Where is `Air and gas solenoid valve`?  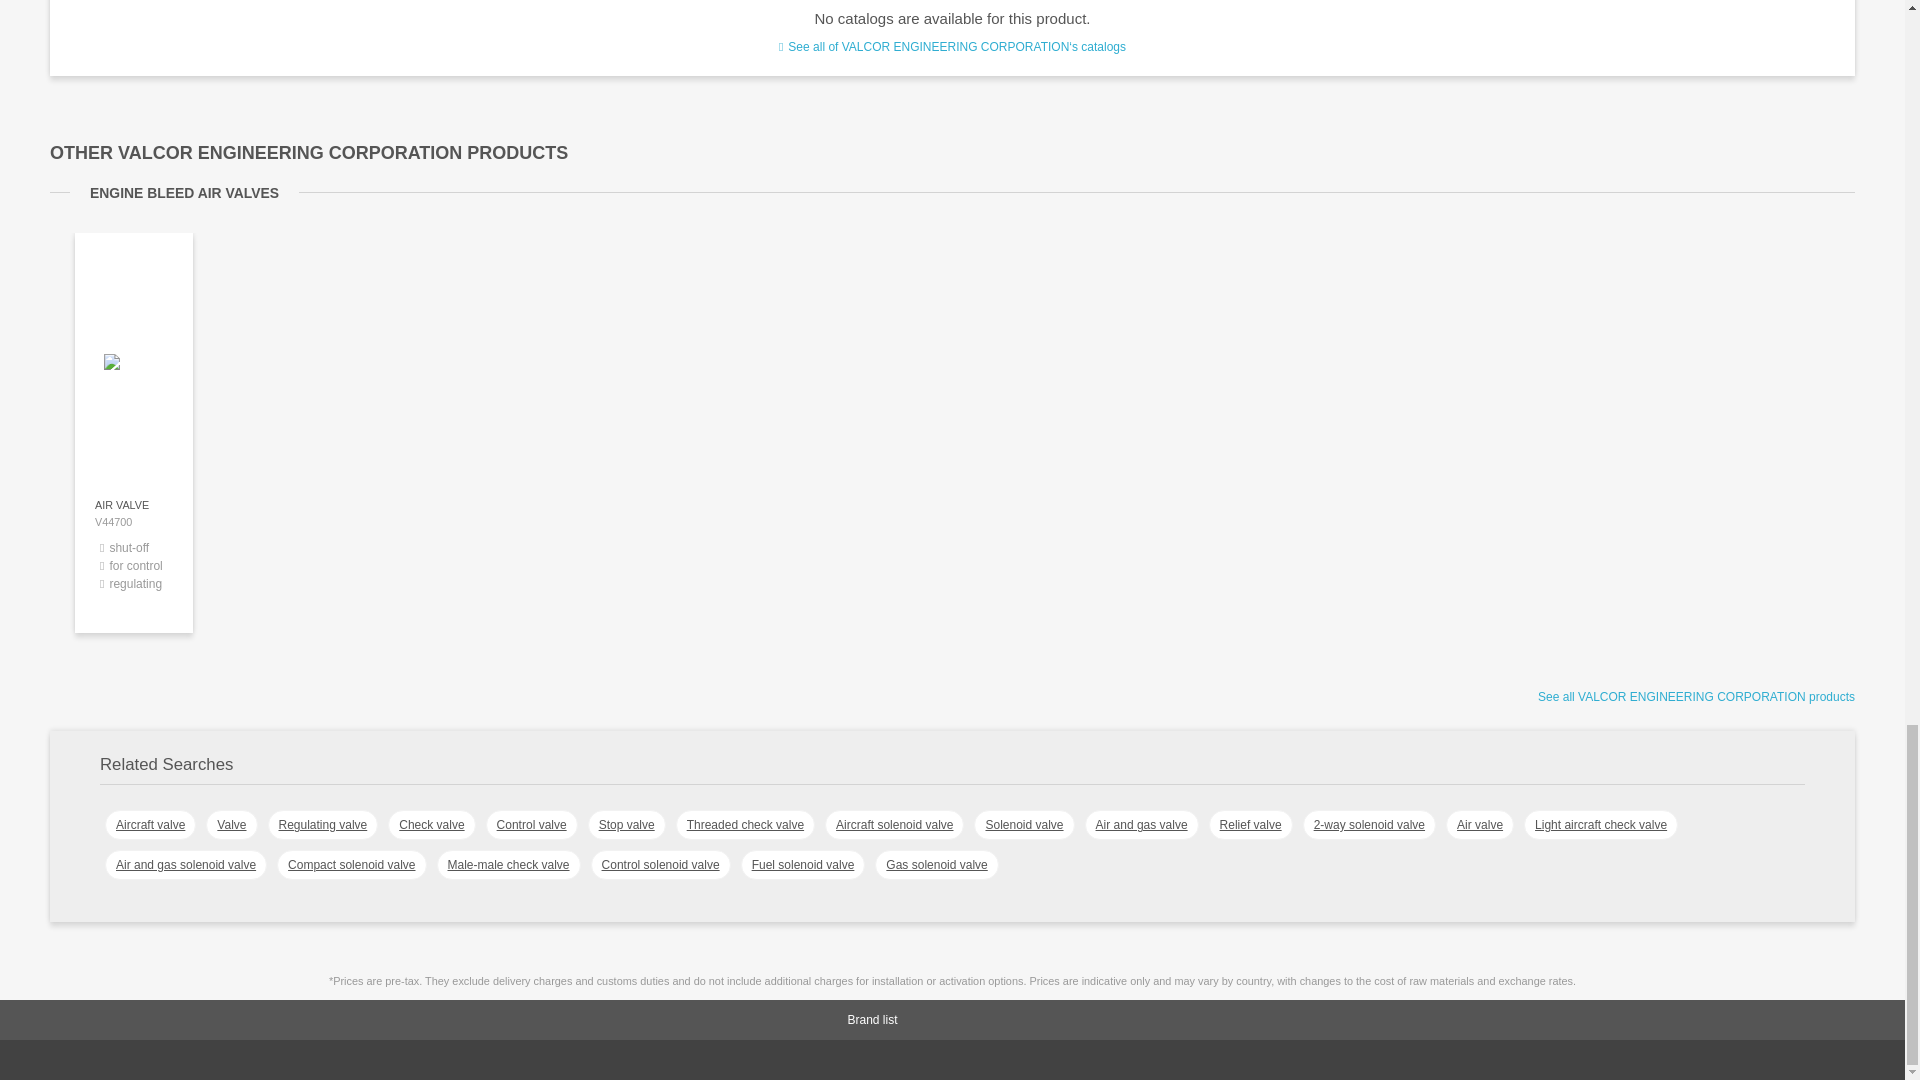
Air and gas solenoid valve is located at coordinates (186, 864).